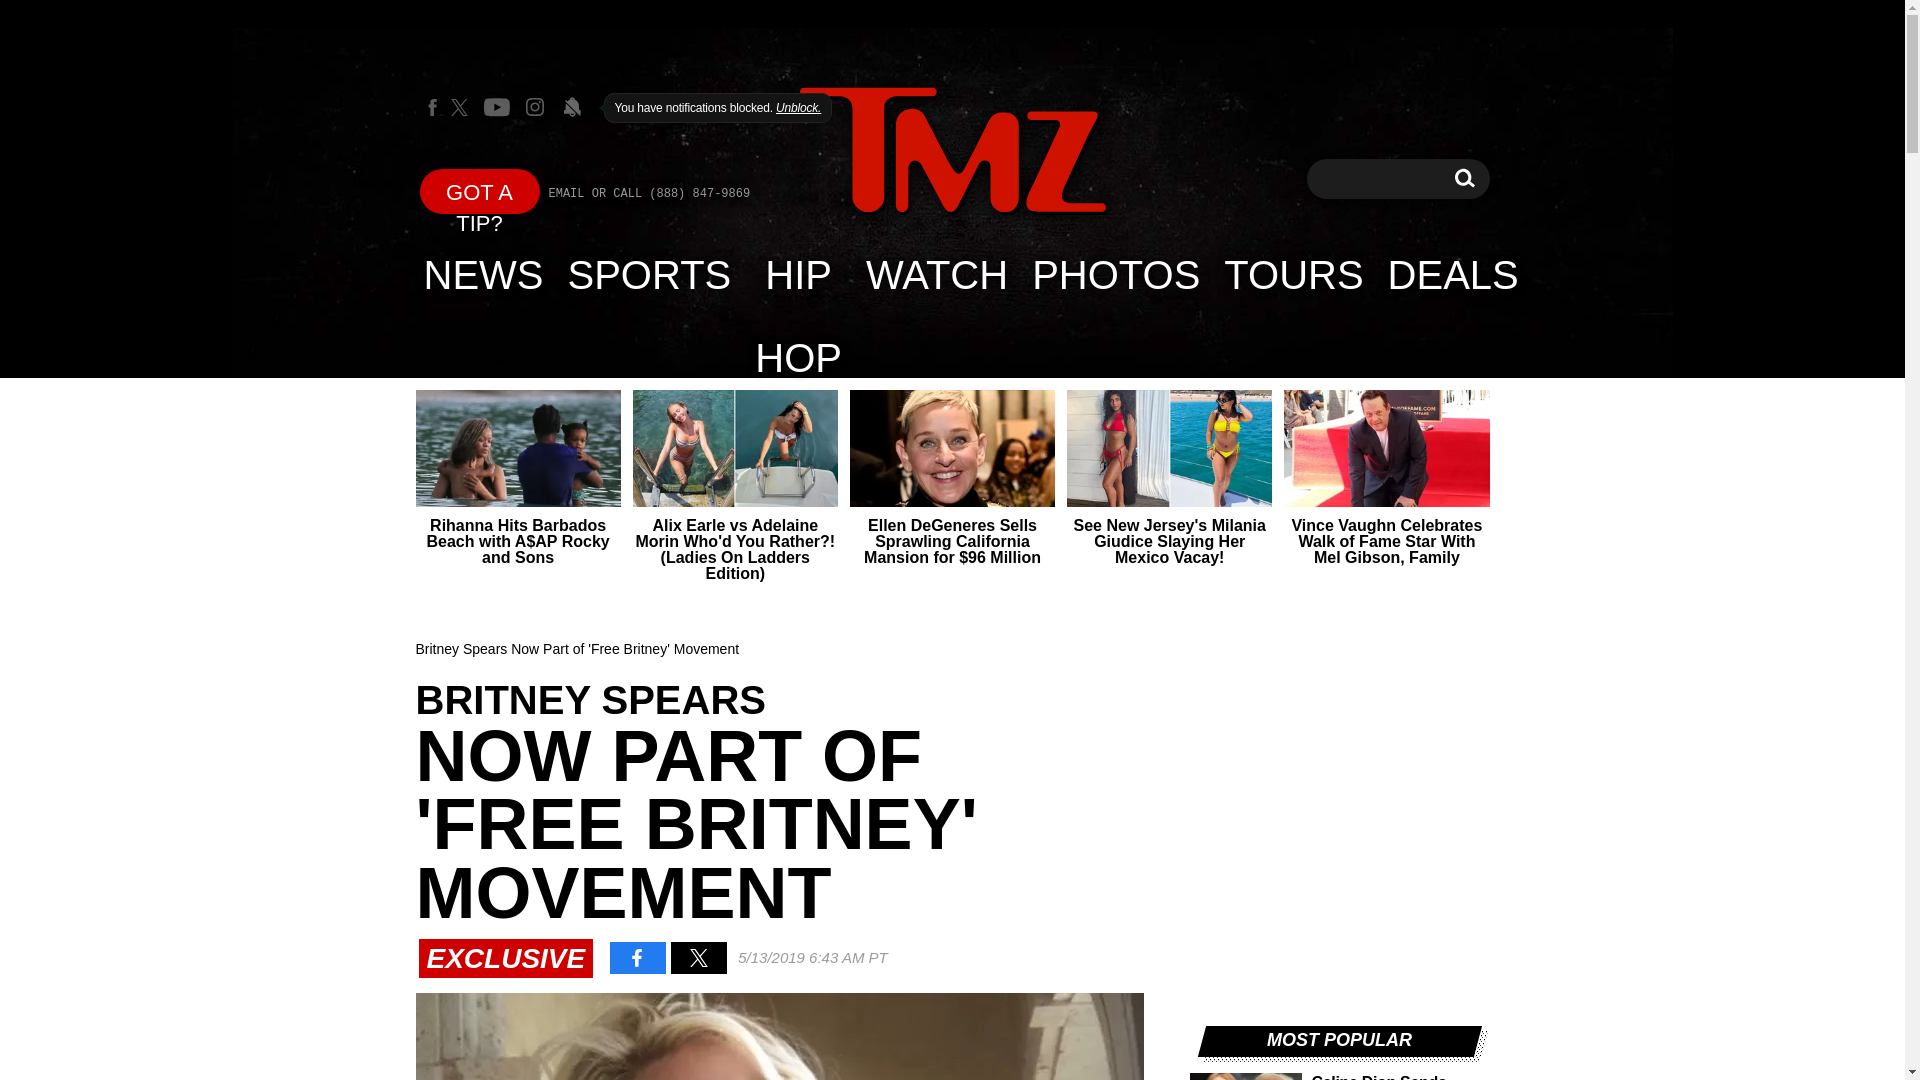 The image size is (1920, 1080). What do you see at coordinates (484, 274) in the screenshot?
I see `TMZ` at bounding box center [484, 274].